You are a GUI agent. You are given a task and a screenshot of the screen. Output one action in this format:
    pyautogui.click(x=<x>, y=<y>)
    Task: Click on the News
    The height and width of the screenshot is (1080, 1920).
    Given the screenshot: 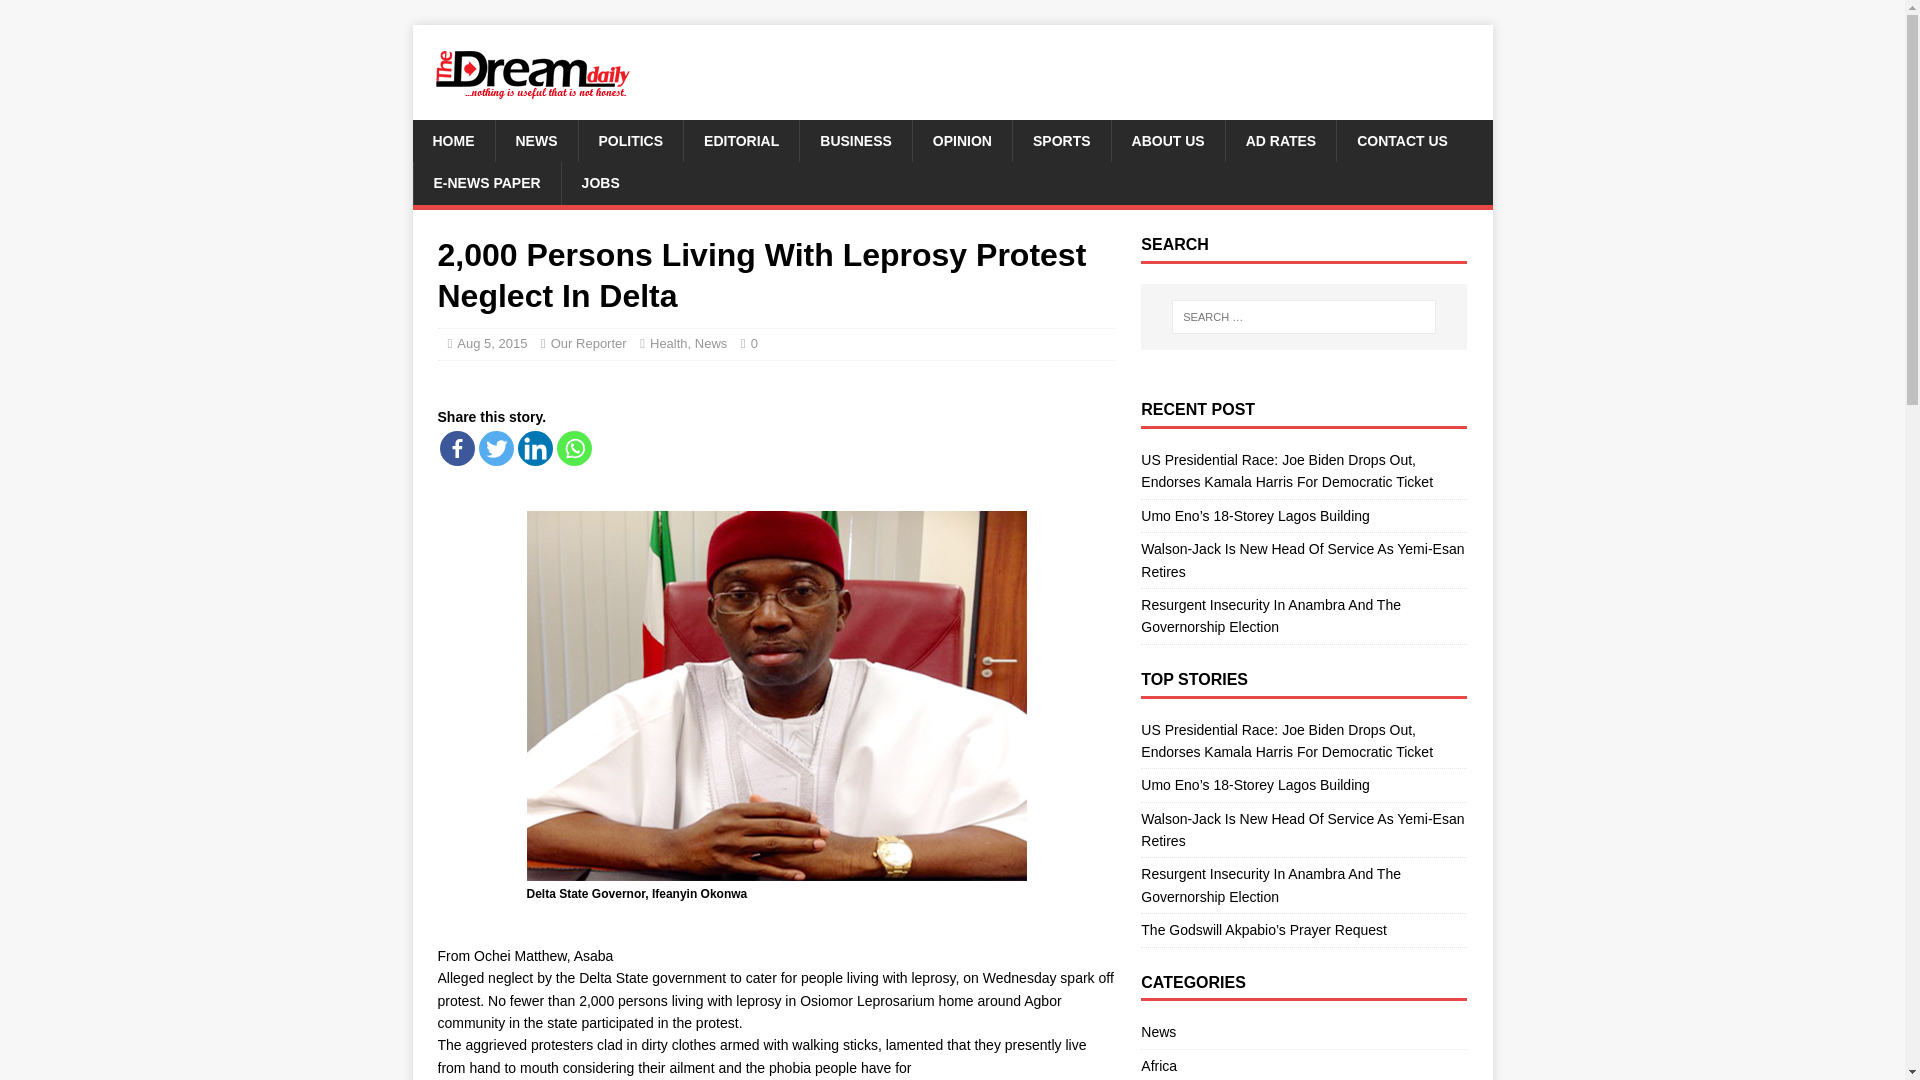 What is the action you would take?
    pyautogui.click(x=711, y=343)
    